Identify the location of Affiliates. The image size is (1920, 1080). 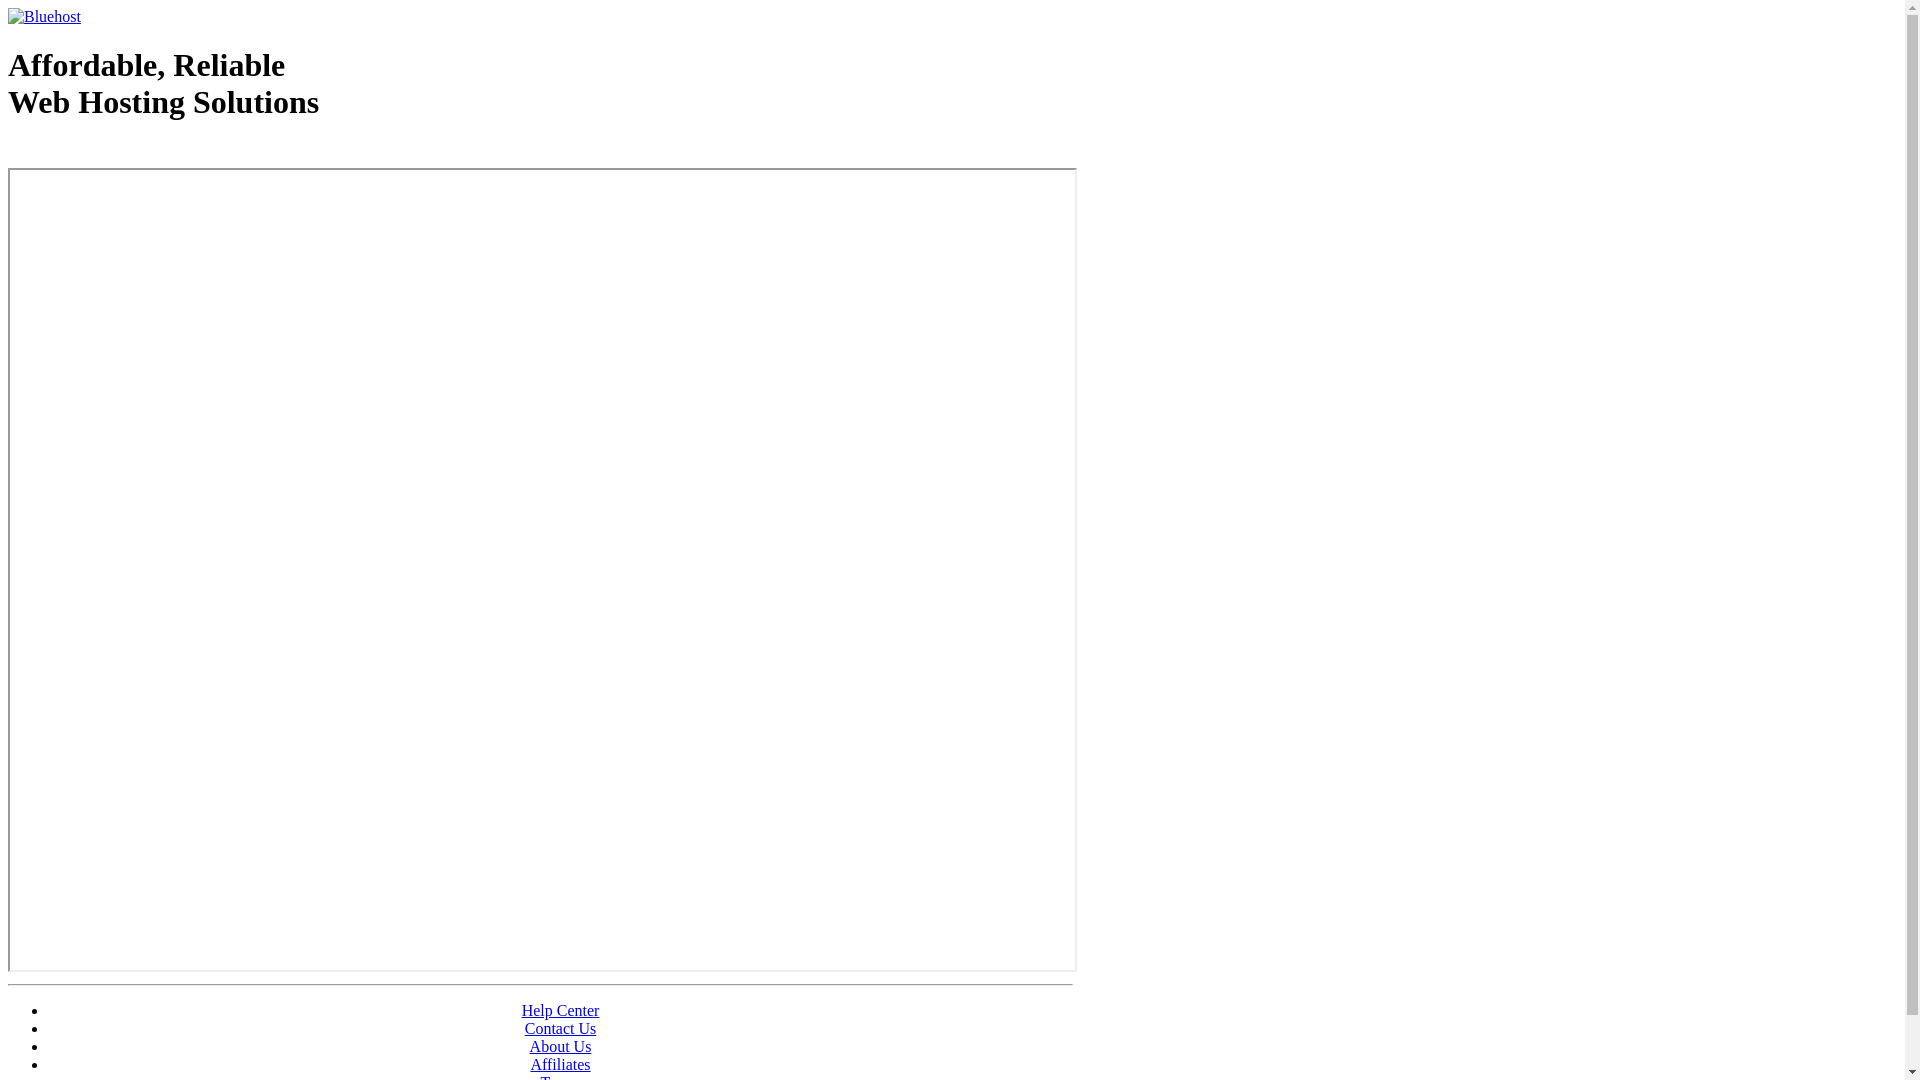
(560, 1064).